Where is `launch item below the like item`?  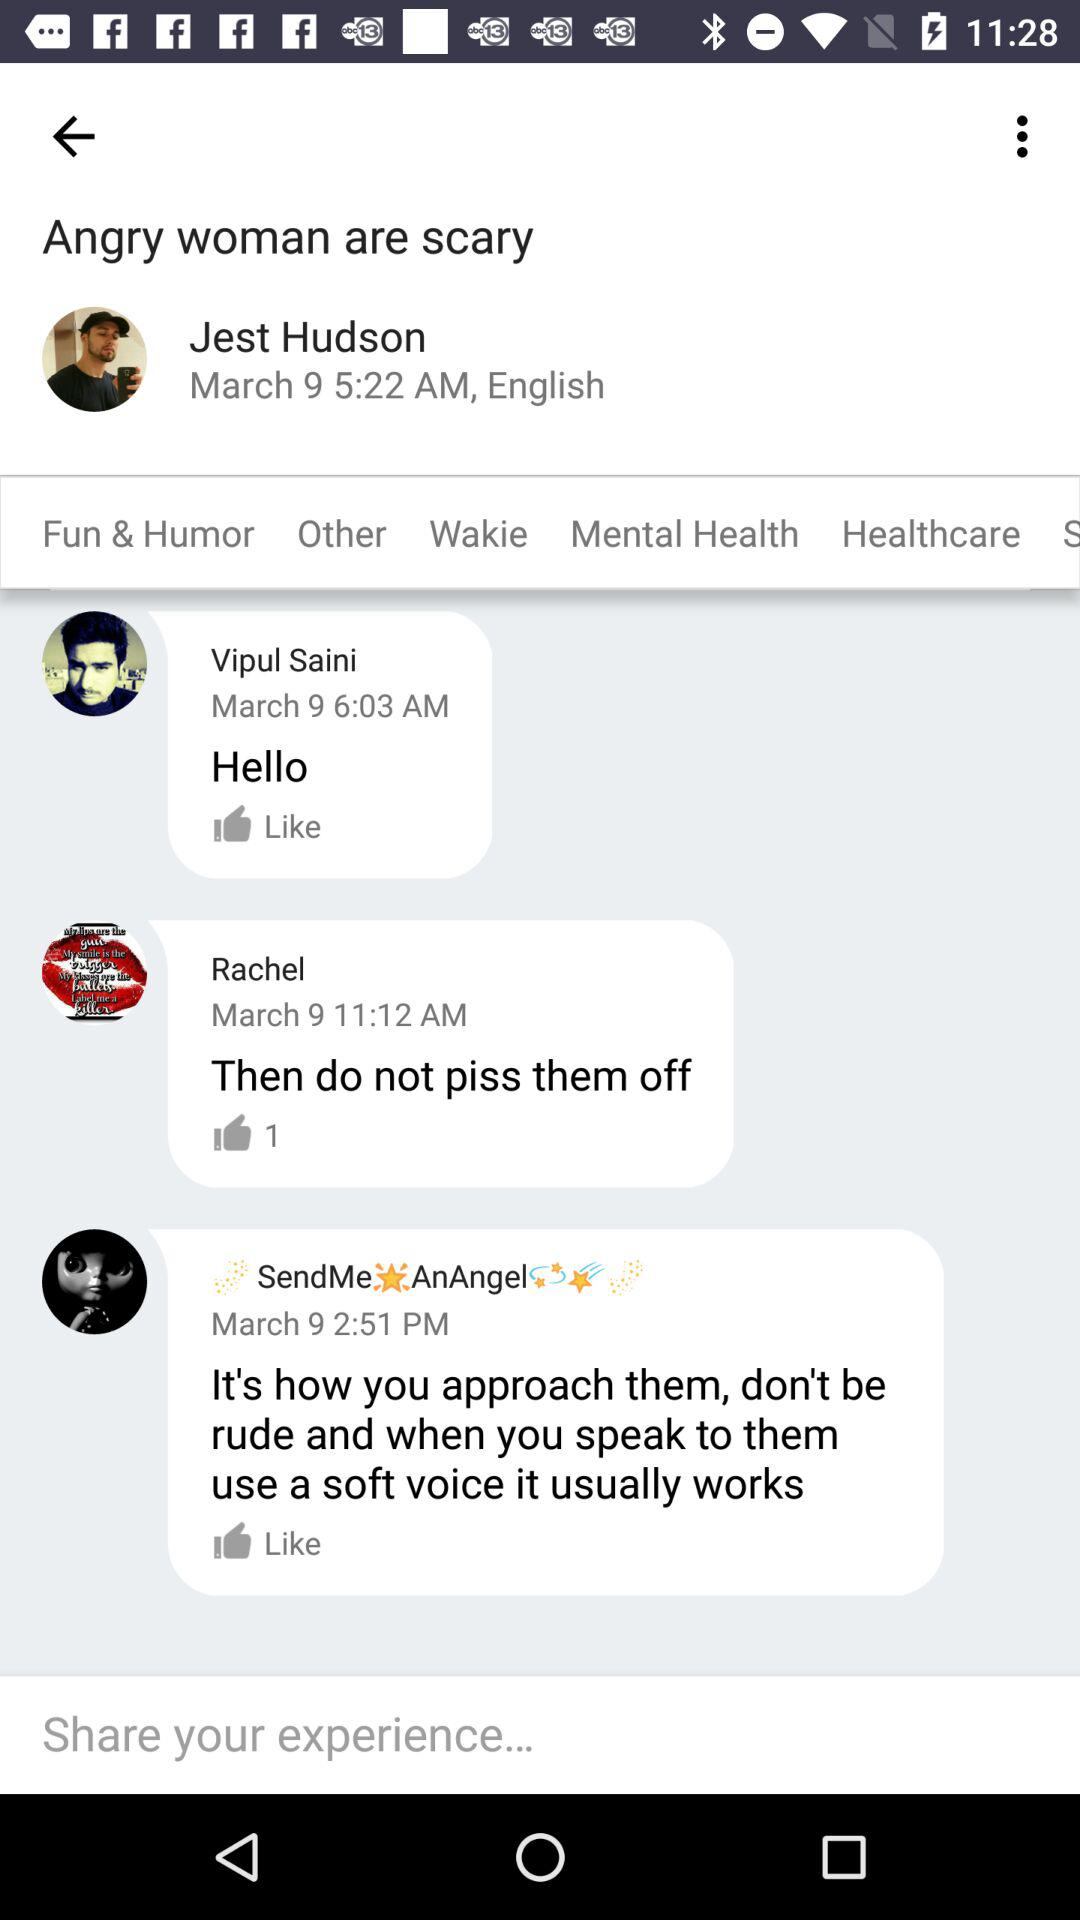
launch item below the like item is located at coordinates (550, 1734).